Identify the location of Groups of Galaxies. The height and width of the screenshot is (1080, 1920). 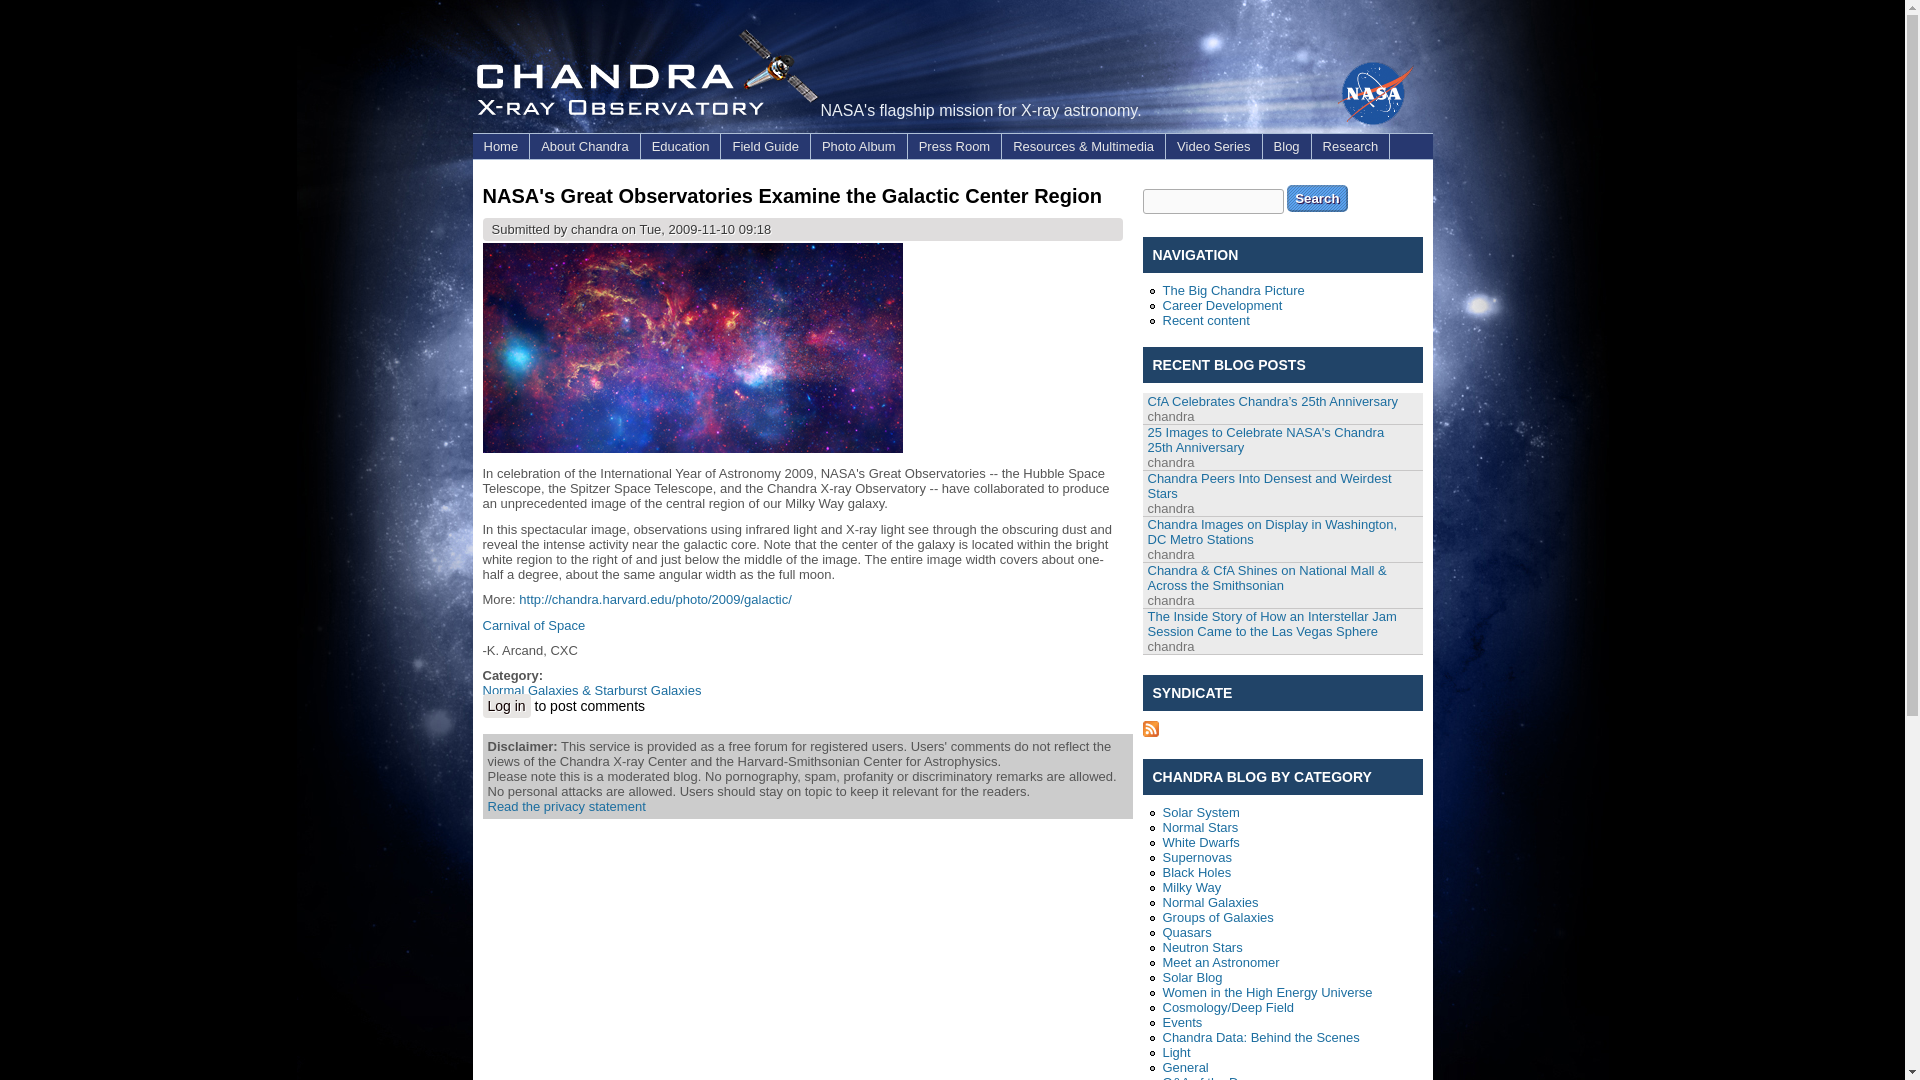
(1216, 917).